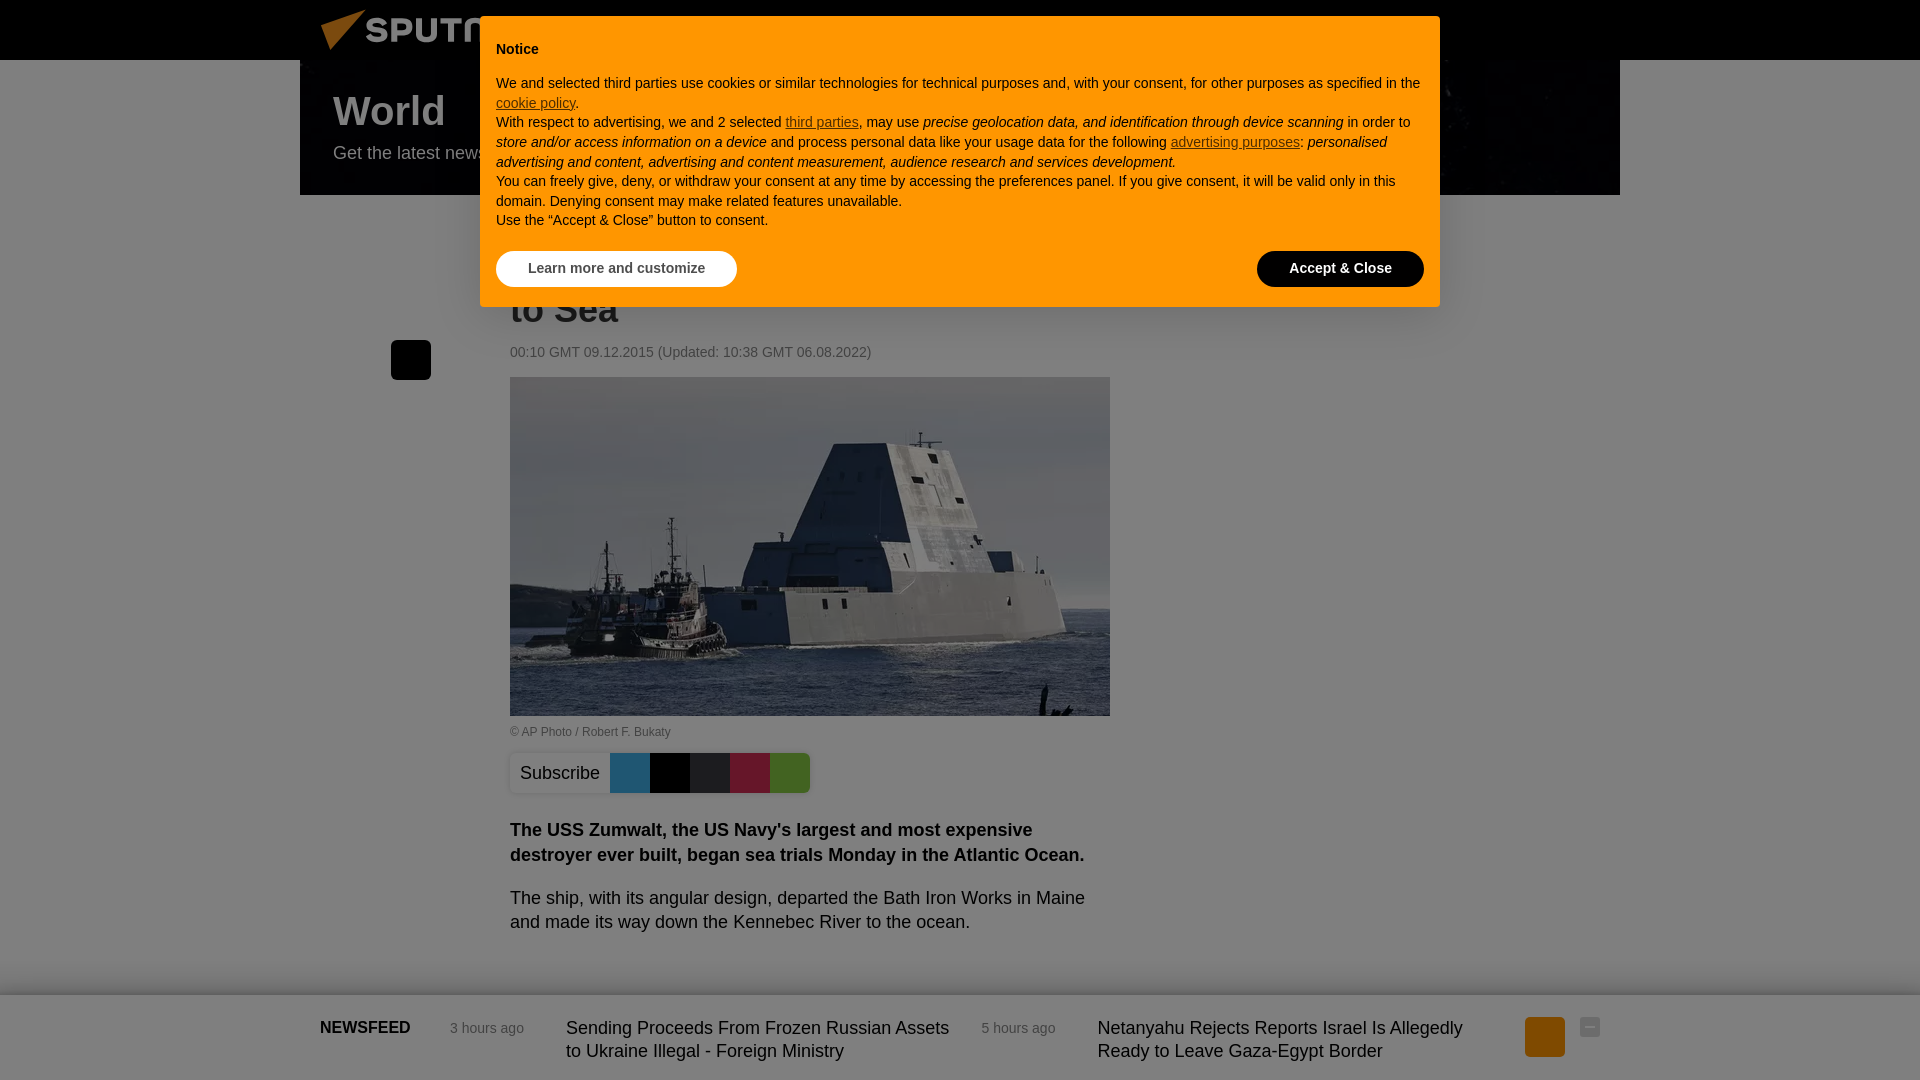 The image size is (1920, 1080). What do you see at coordinates (960, 128) in the screenshot?
I see `World` at bounding box center [960, 128].